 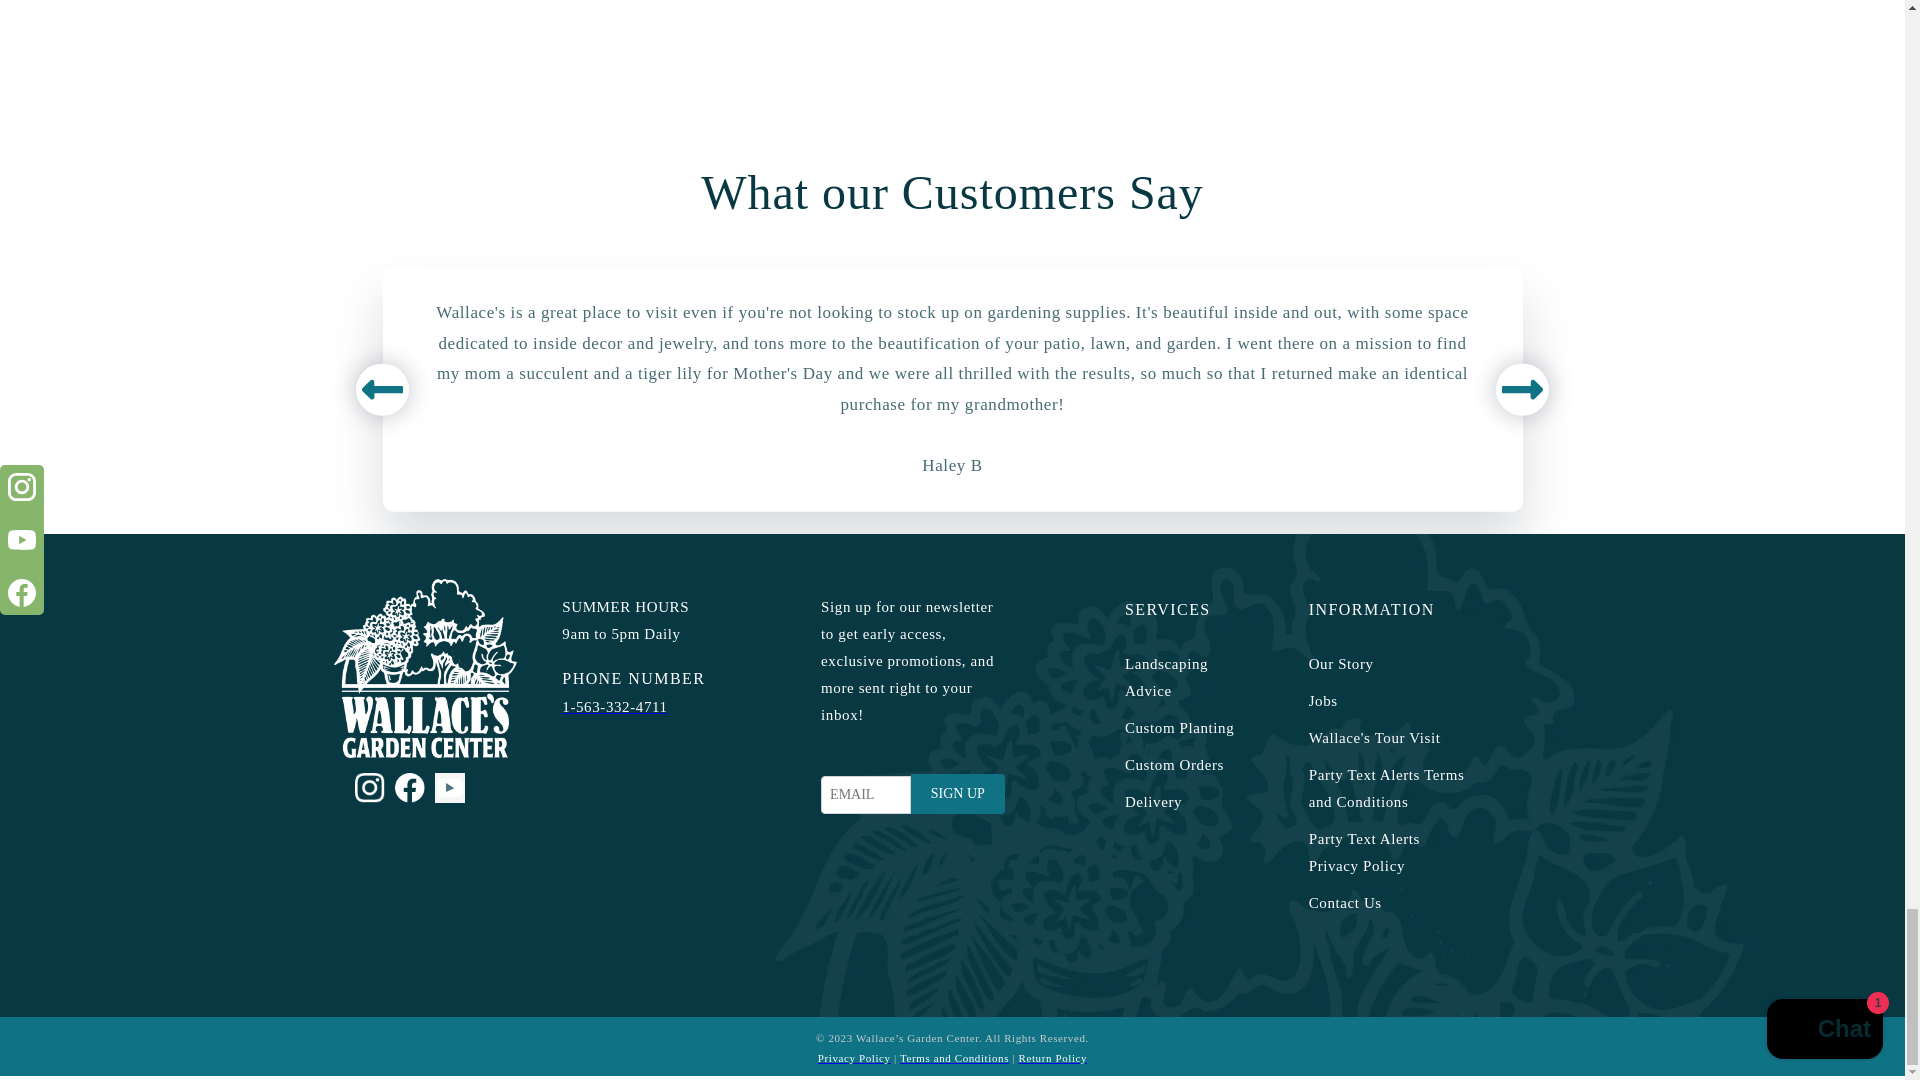 I want to click on Youtube Footer Icon, so click(x=450, y=788).